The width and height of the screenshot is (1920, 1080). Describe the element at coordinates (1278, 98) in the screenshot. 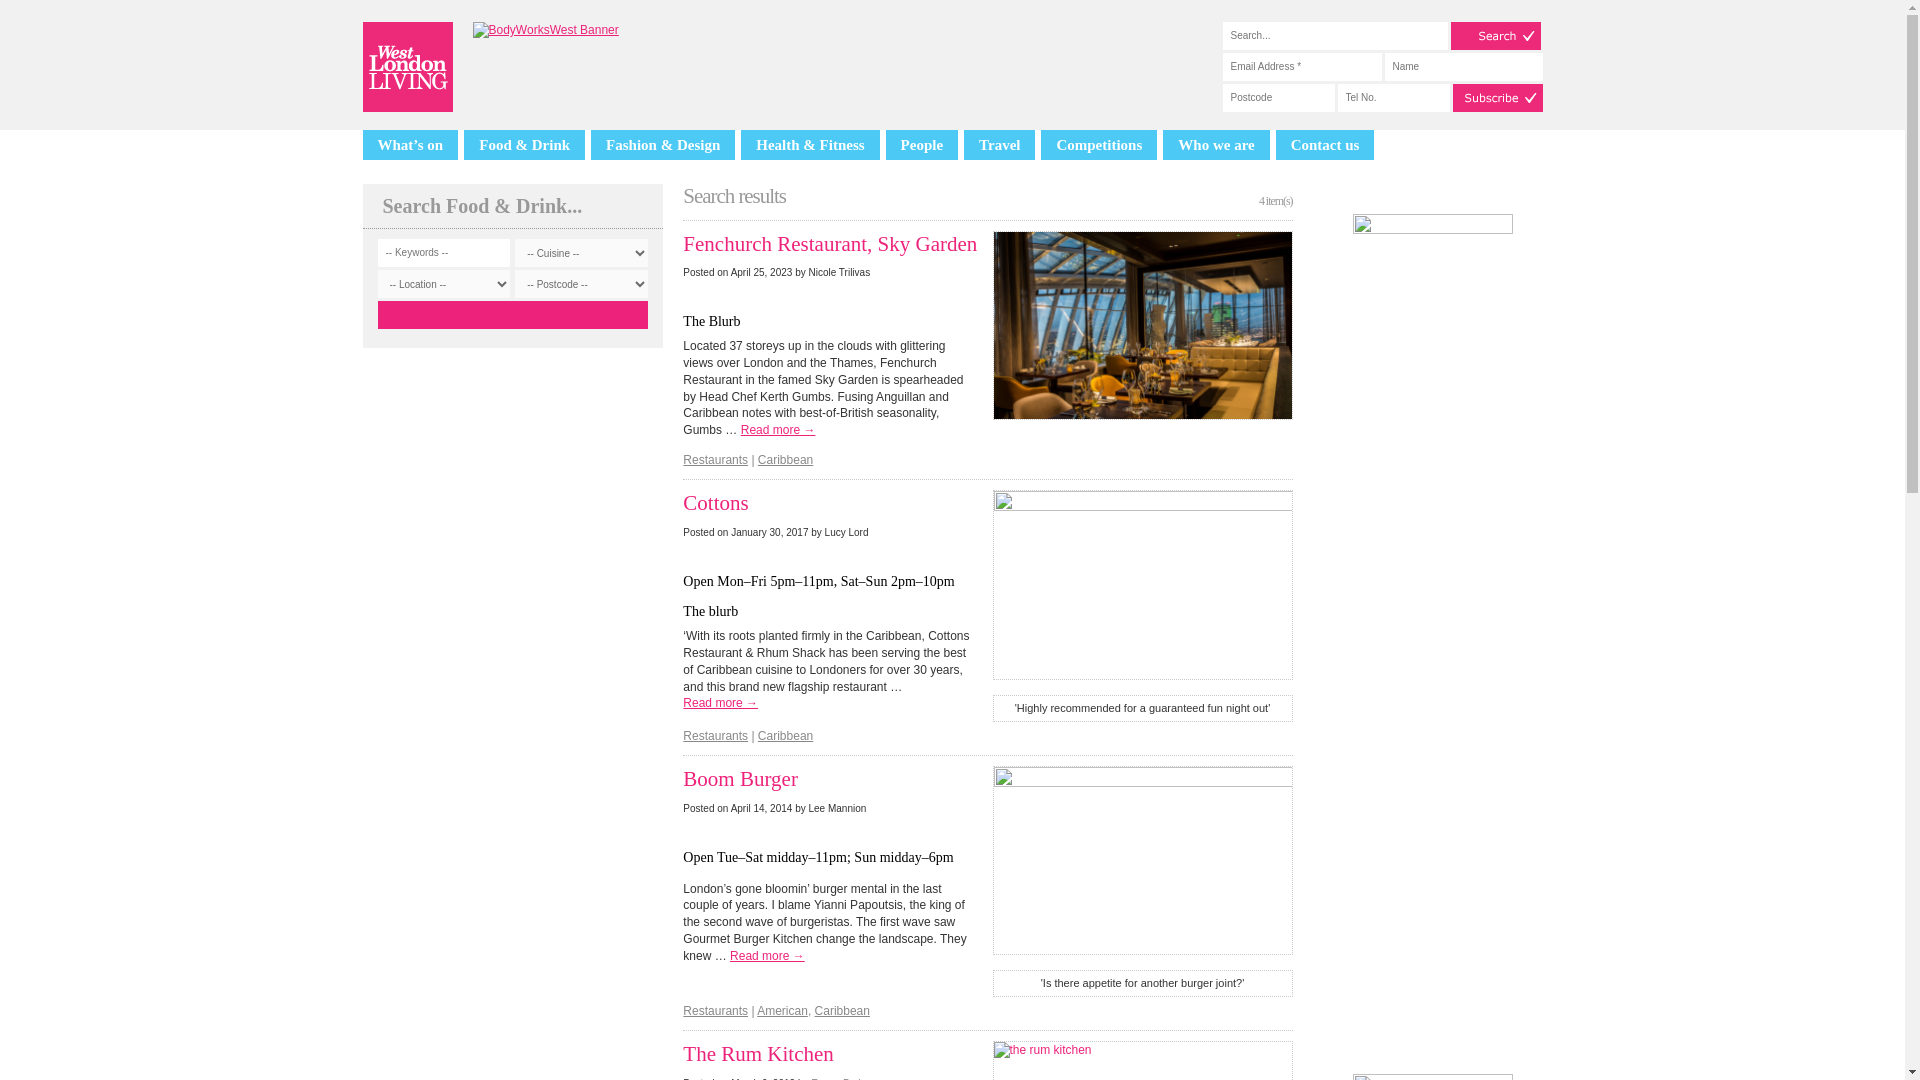

I see `Postcode` at that location.